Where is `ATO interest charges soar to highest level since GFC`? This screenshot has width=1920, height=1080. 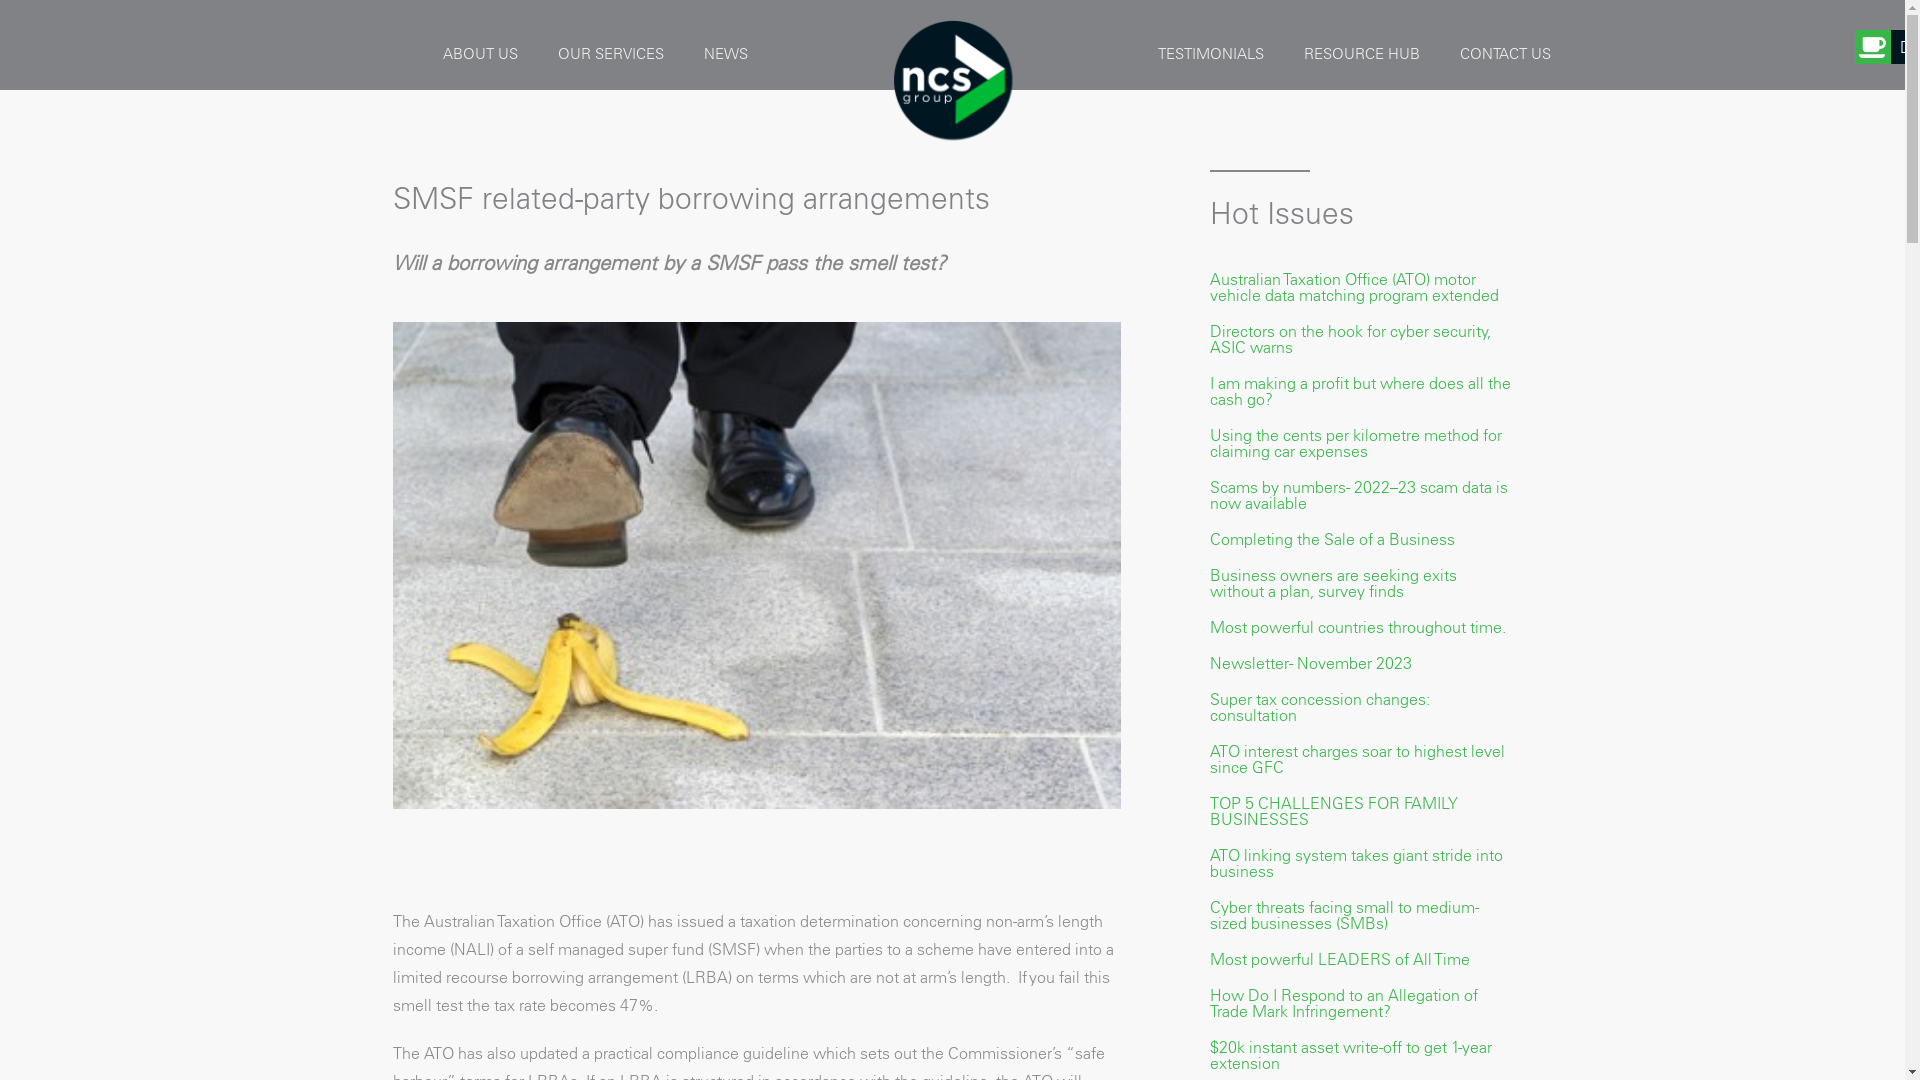 ATO interest charges soar to highest level since GFC is located at coordinates (1358, 759).